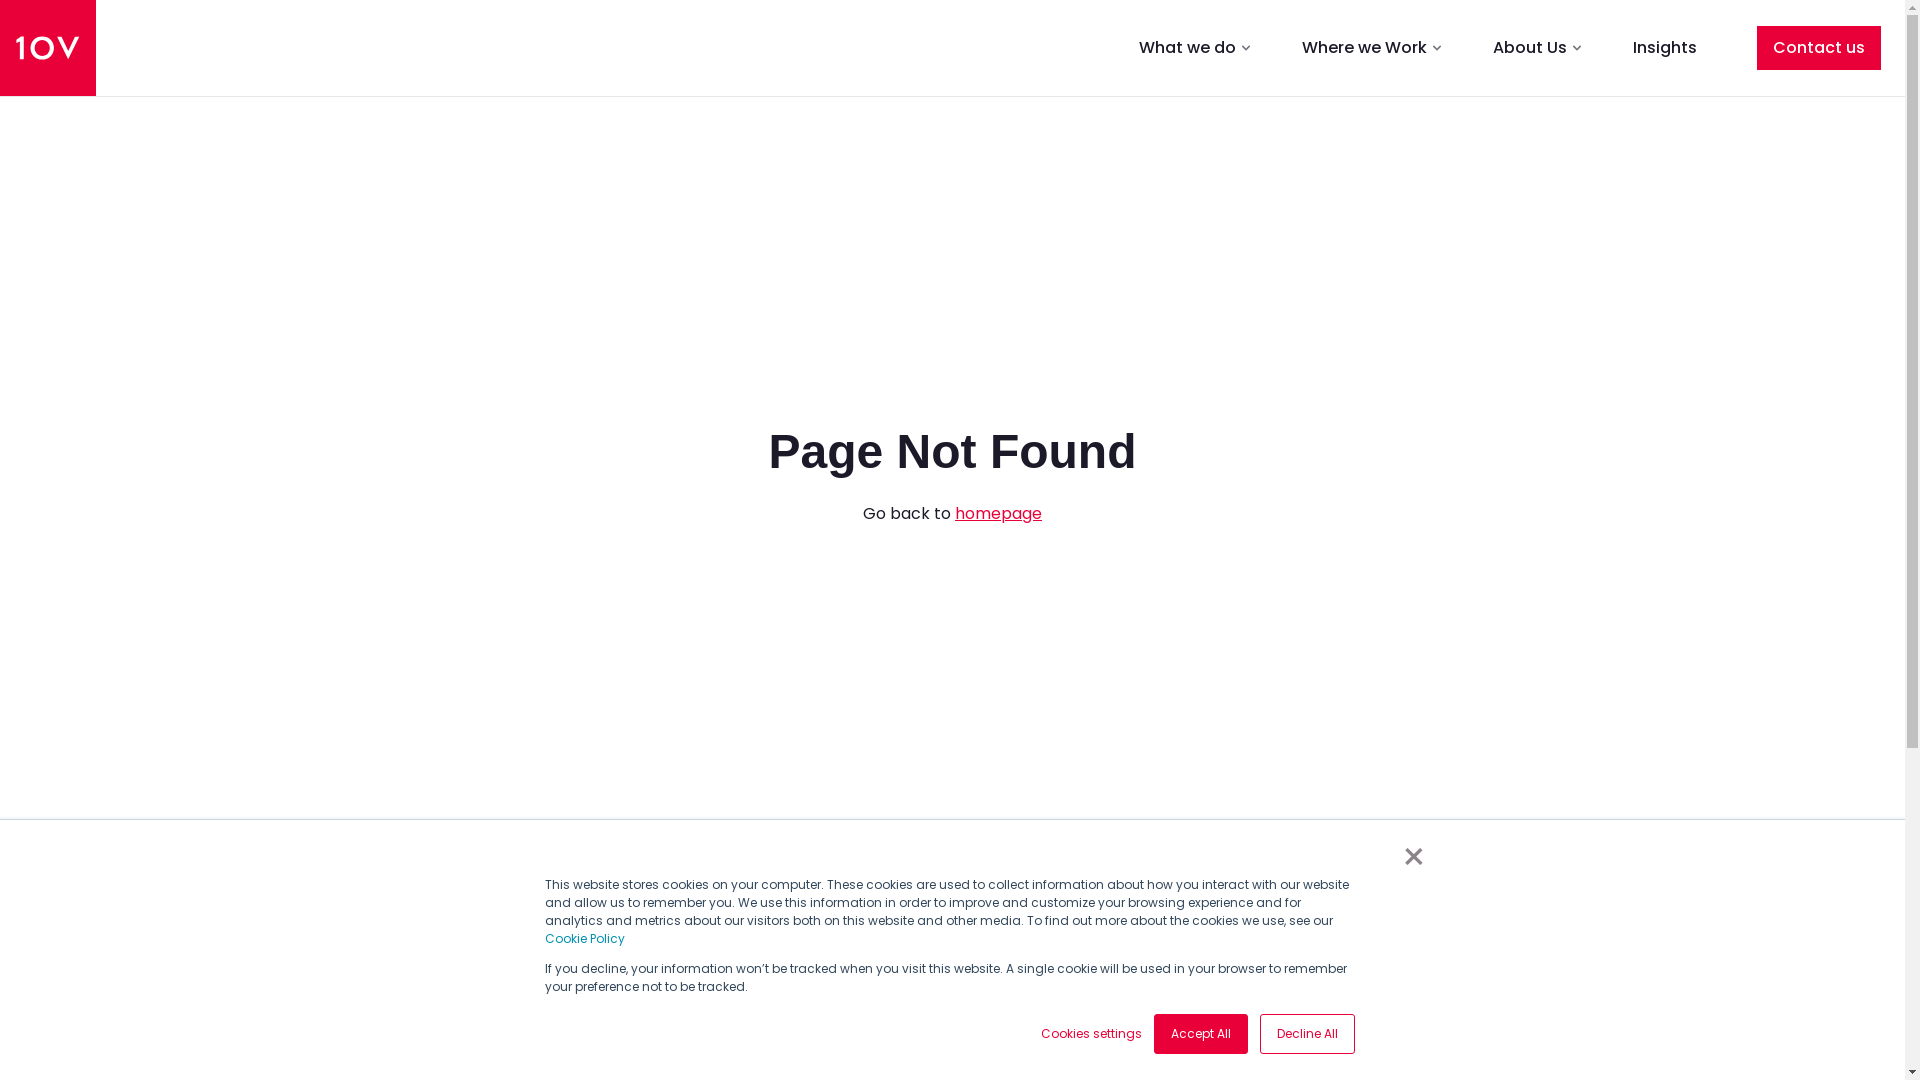  I want to click on Cookie Policy, so click(584, 938).